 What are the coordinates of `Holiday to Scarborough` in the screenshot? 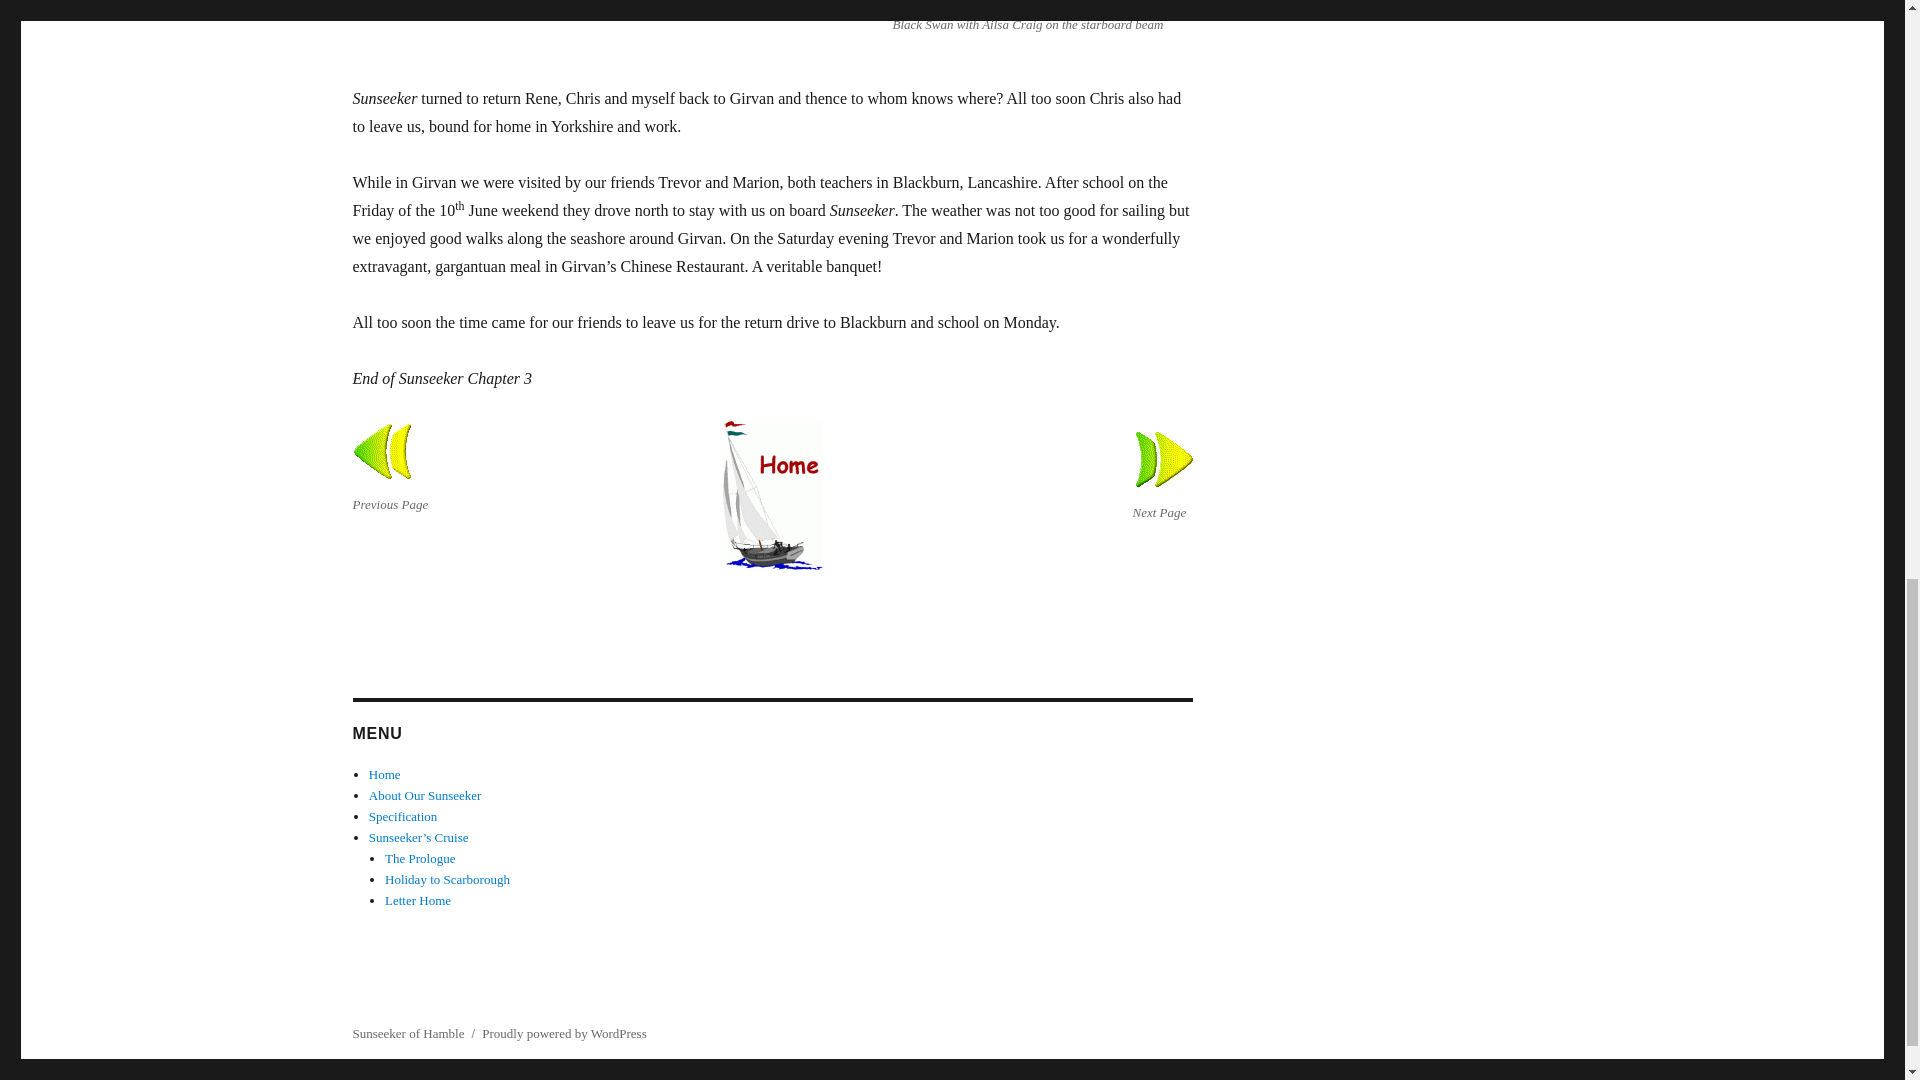 It's located at (448, 878).